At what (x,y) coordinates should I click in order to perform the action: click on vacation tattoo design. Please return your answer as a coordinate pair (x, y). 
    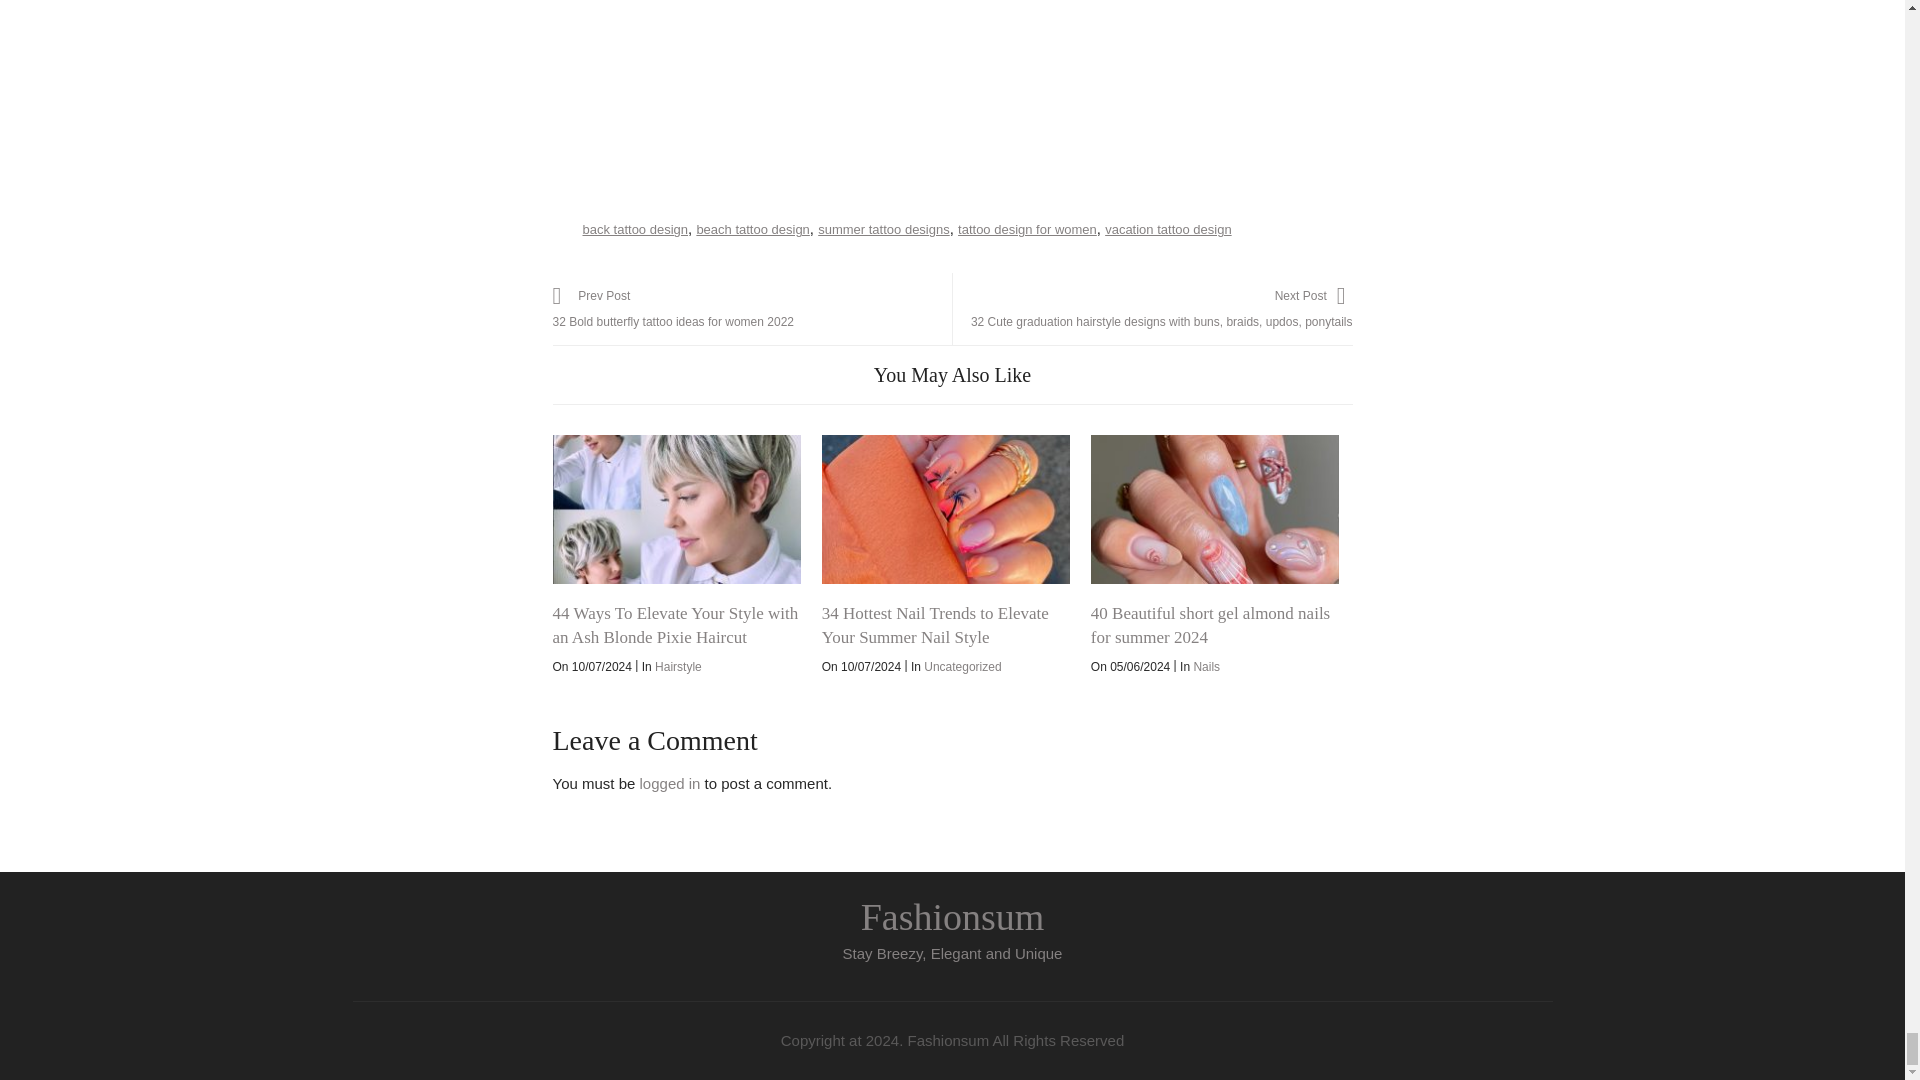
    Looking at the image, I should click on (952, 917).